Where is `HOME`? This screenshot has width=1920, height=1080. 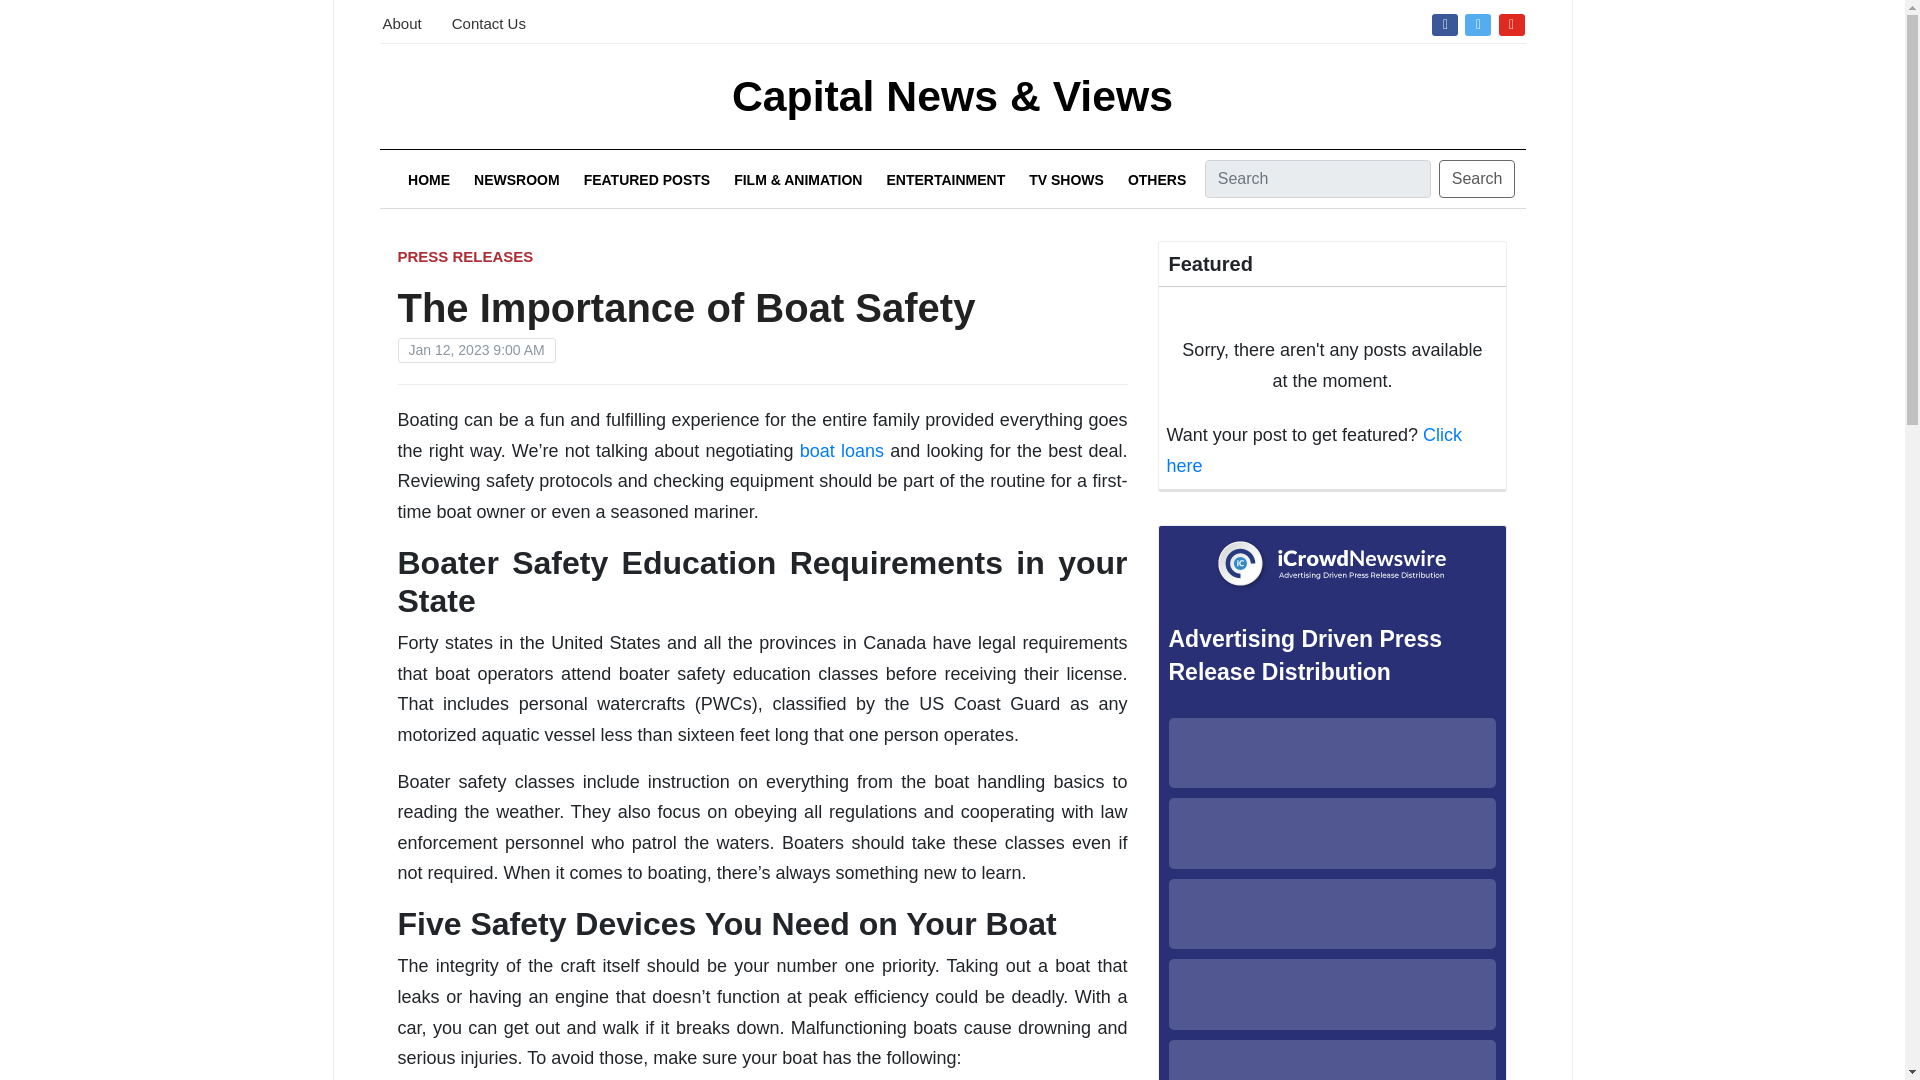
HOME is located at coordinates (428, 179).